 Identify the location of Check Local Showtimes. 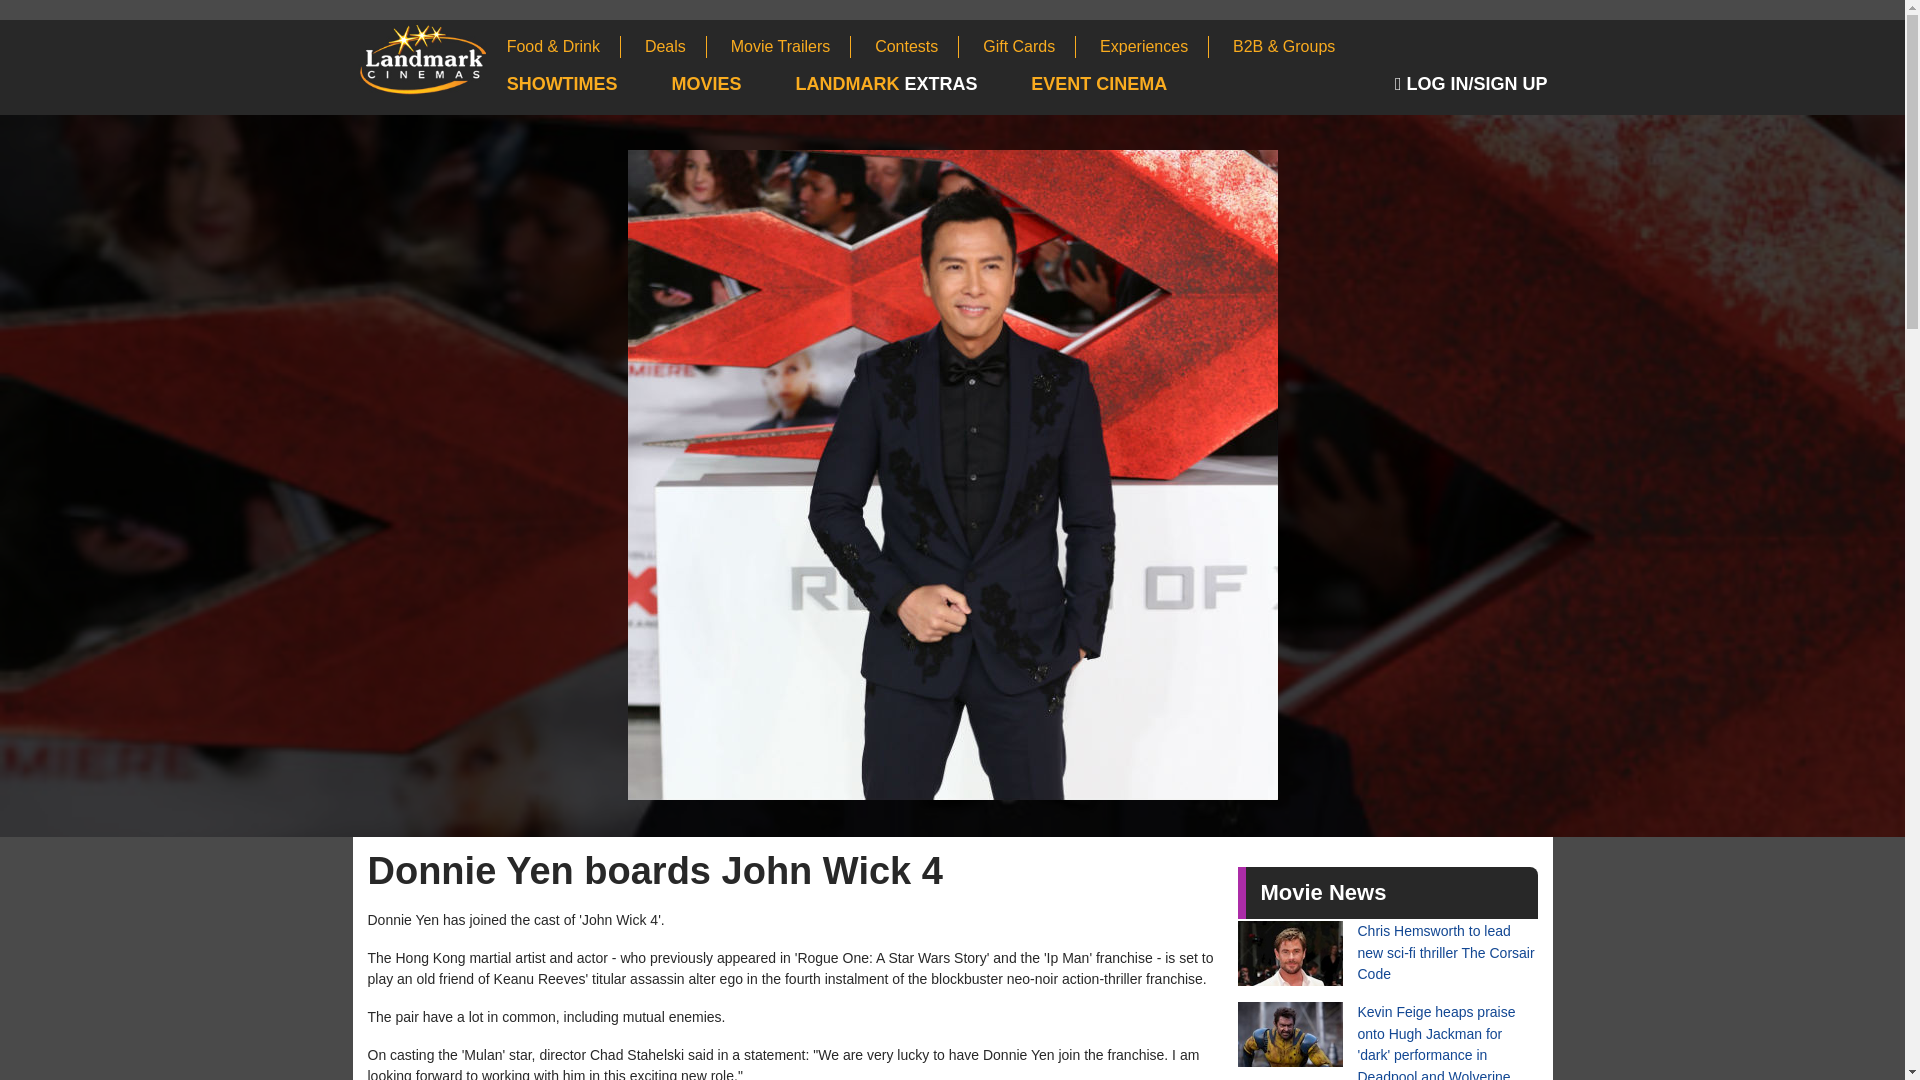
(587, 85).